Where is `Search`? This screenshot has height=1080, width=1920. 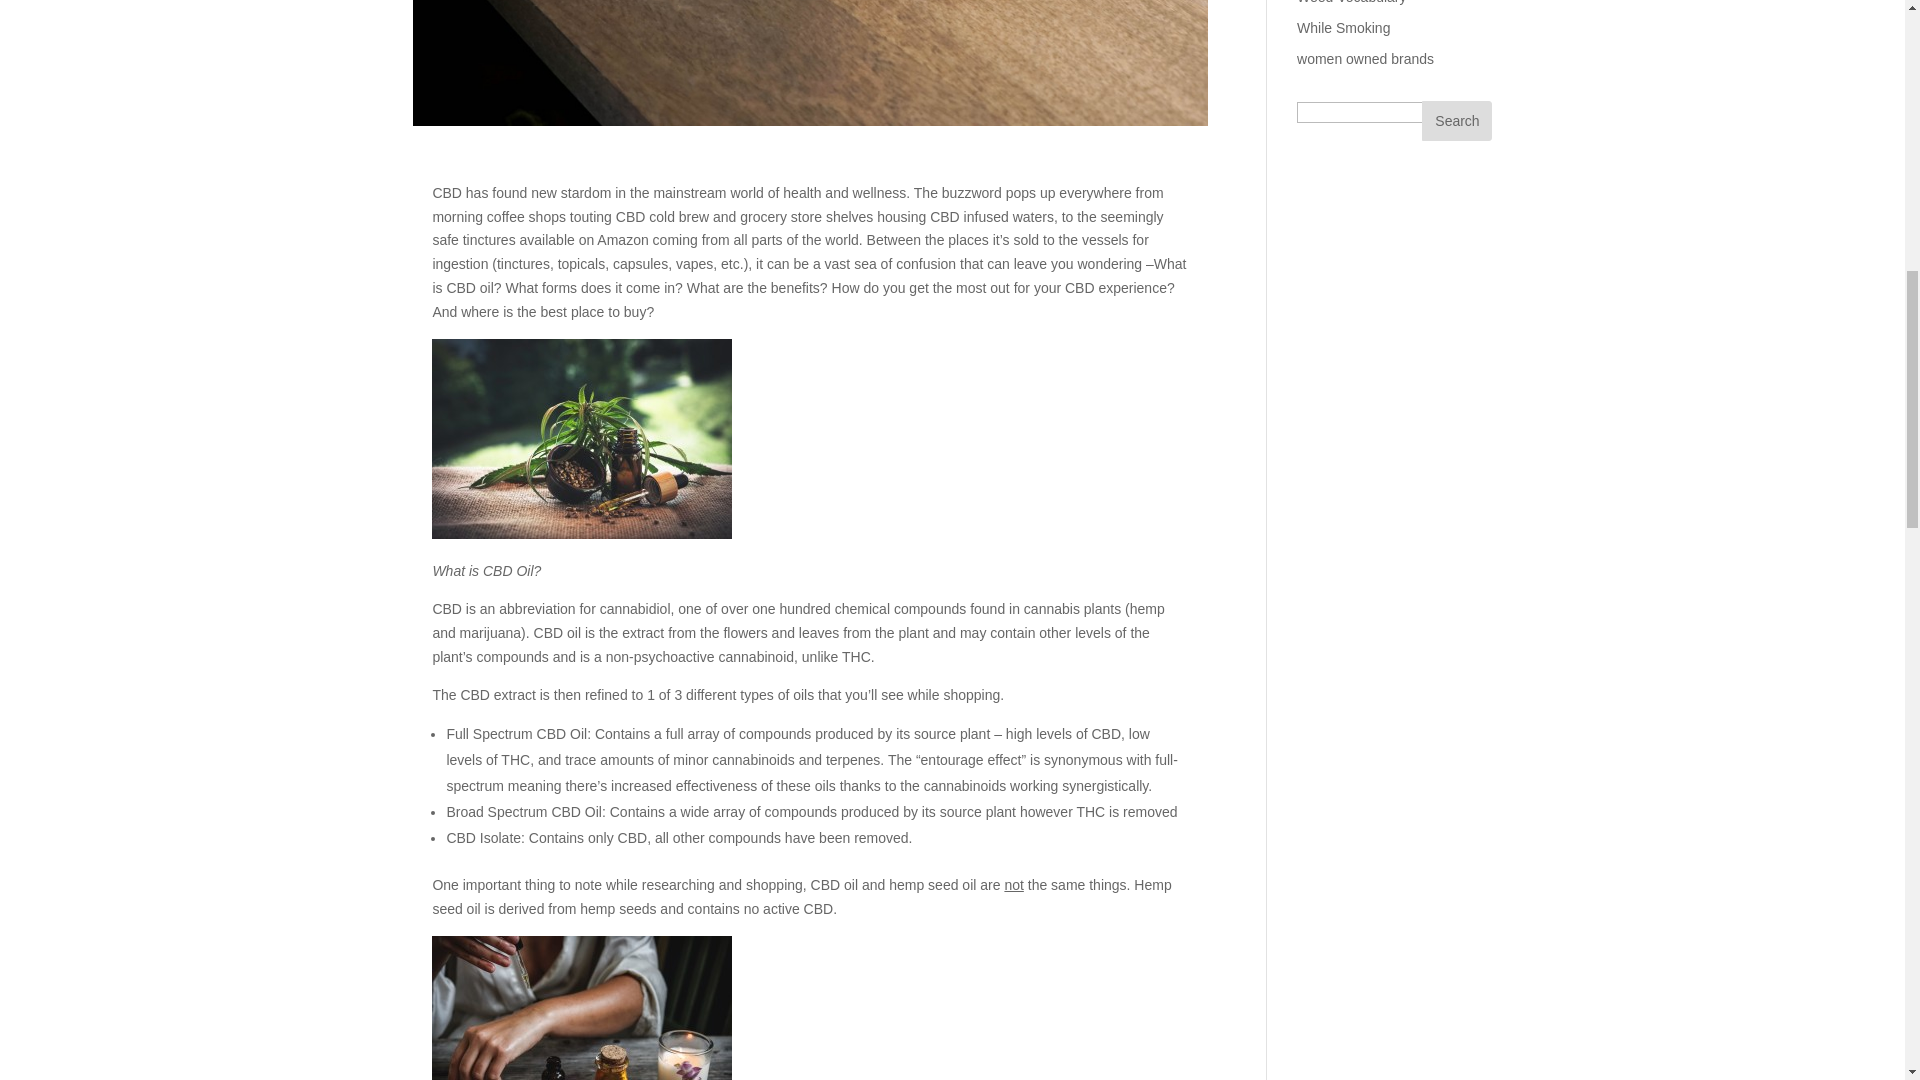
Search is located at coordinates (1456, 121).